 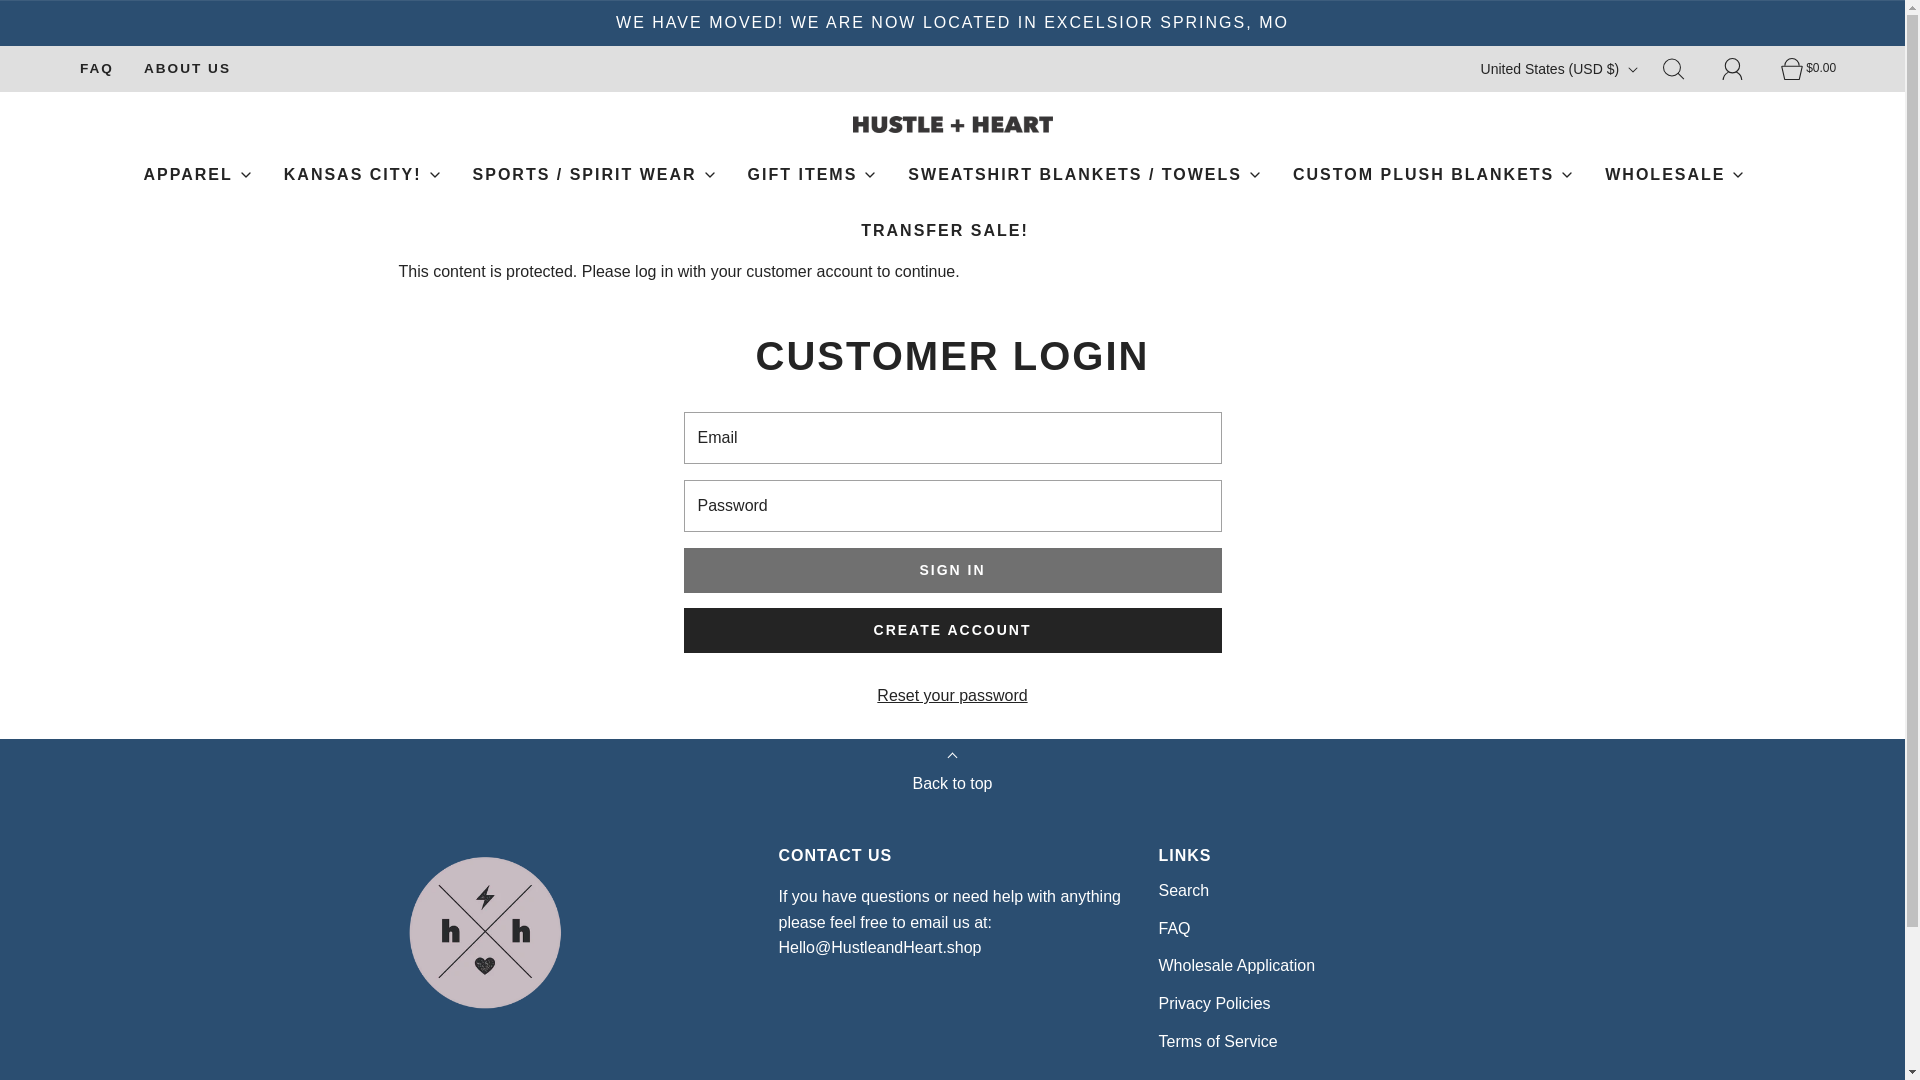 I want to click on Log in, so click(x=1744, y=68).